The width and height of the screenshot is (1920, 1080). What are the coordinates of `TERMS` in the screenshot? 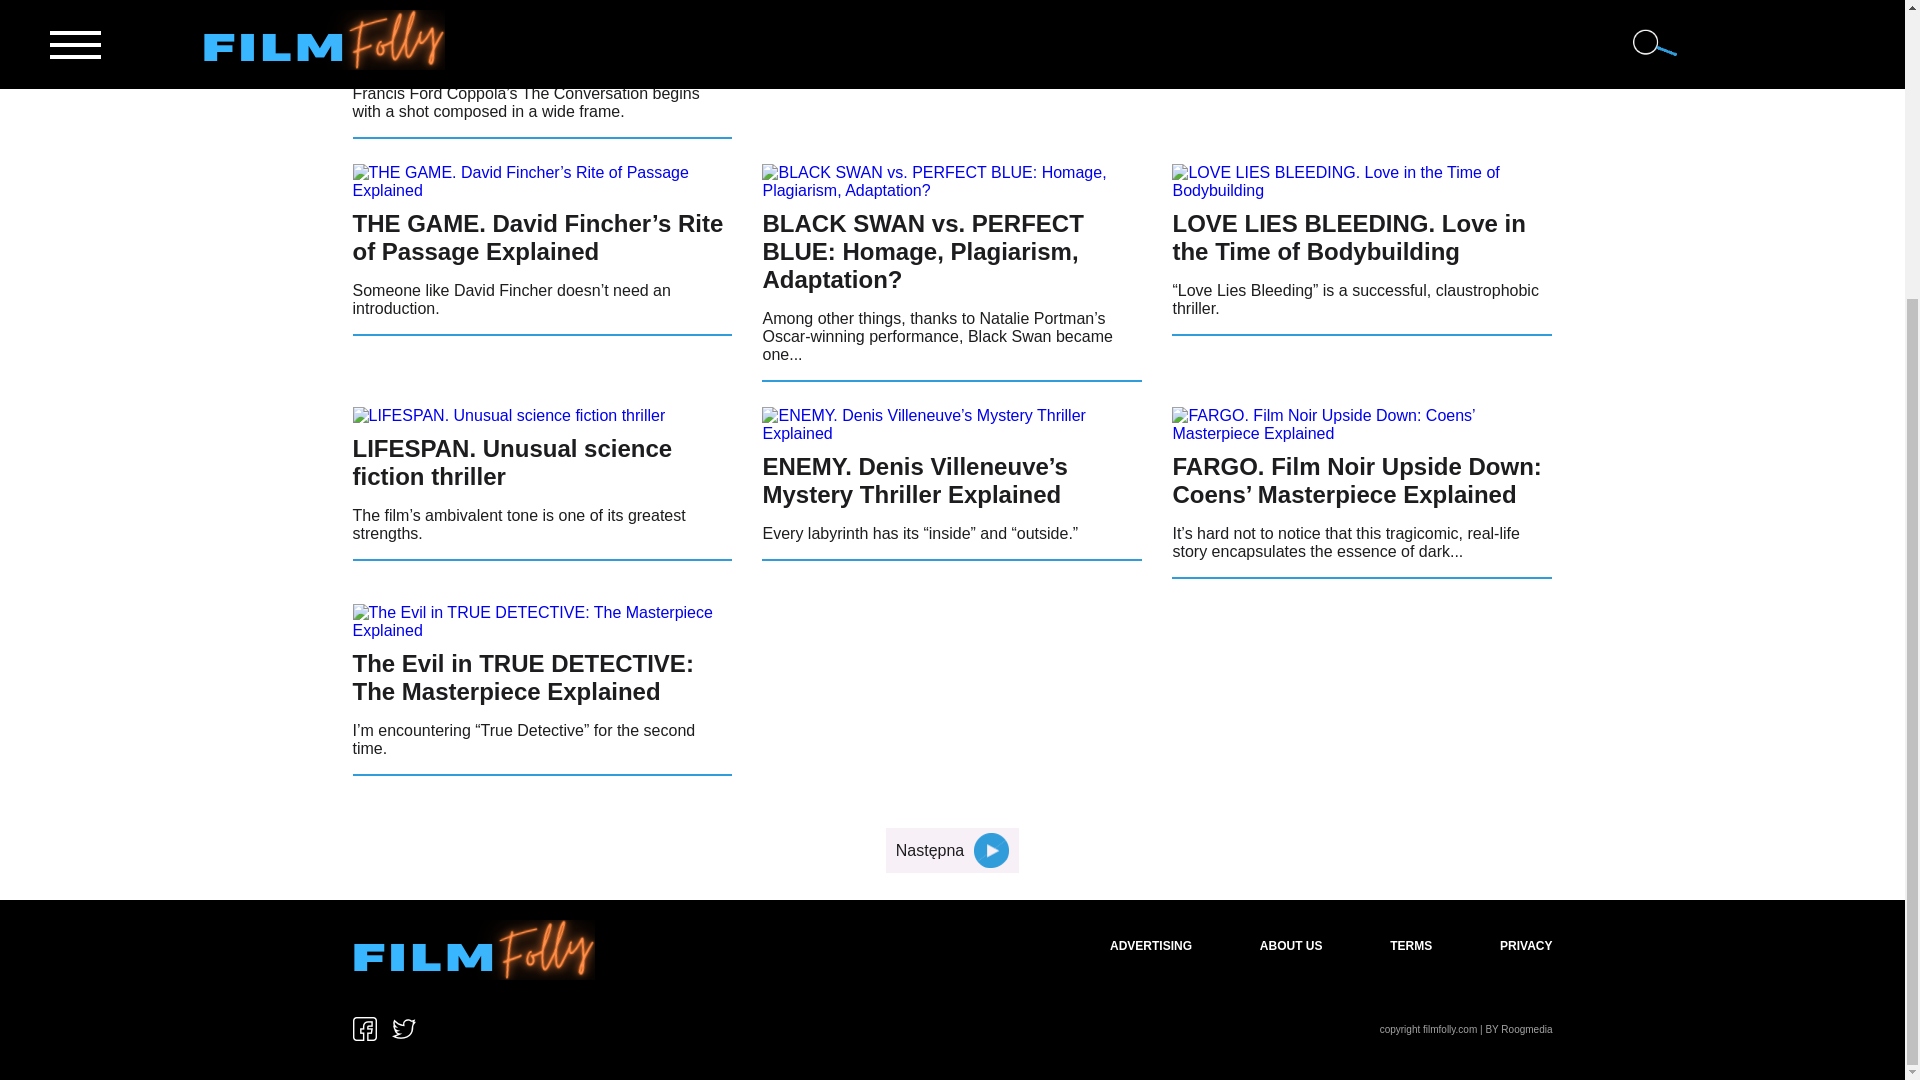 It's located at (1411, 945).